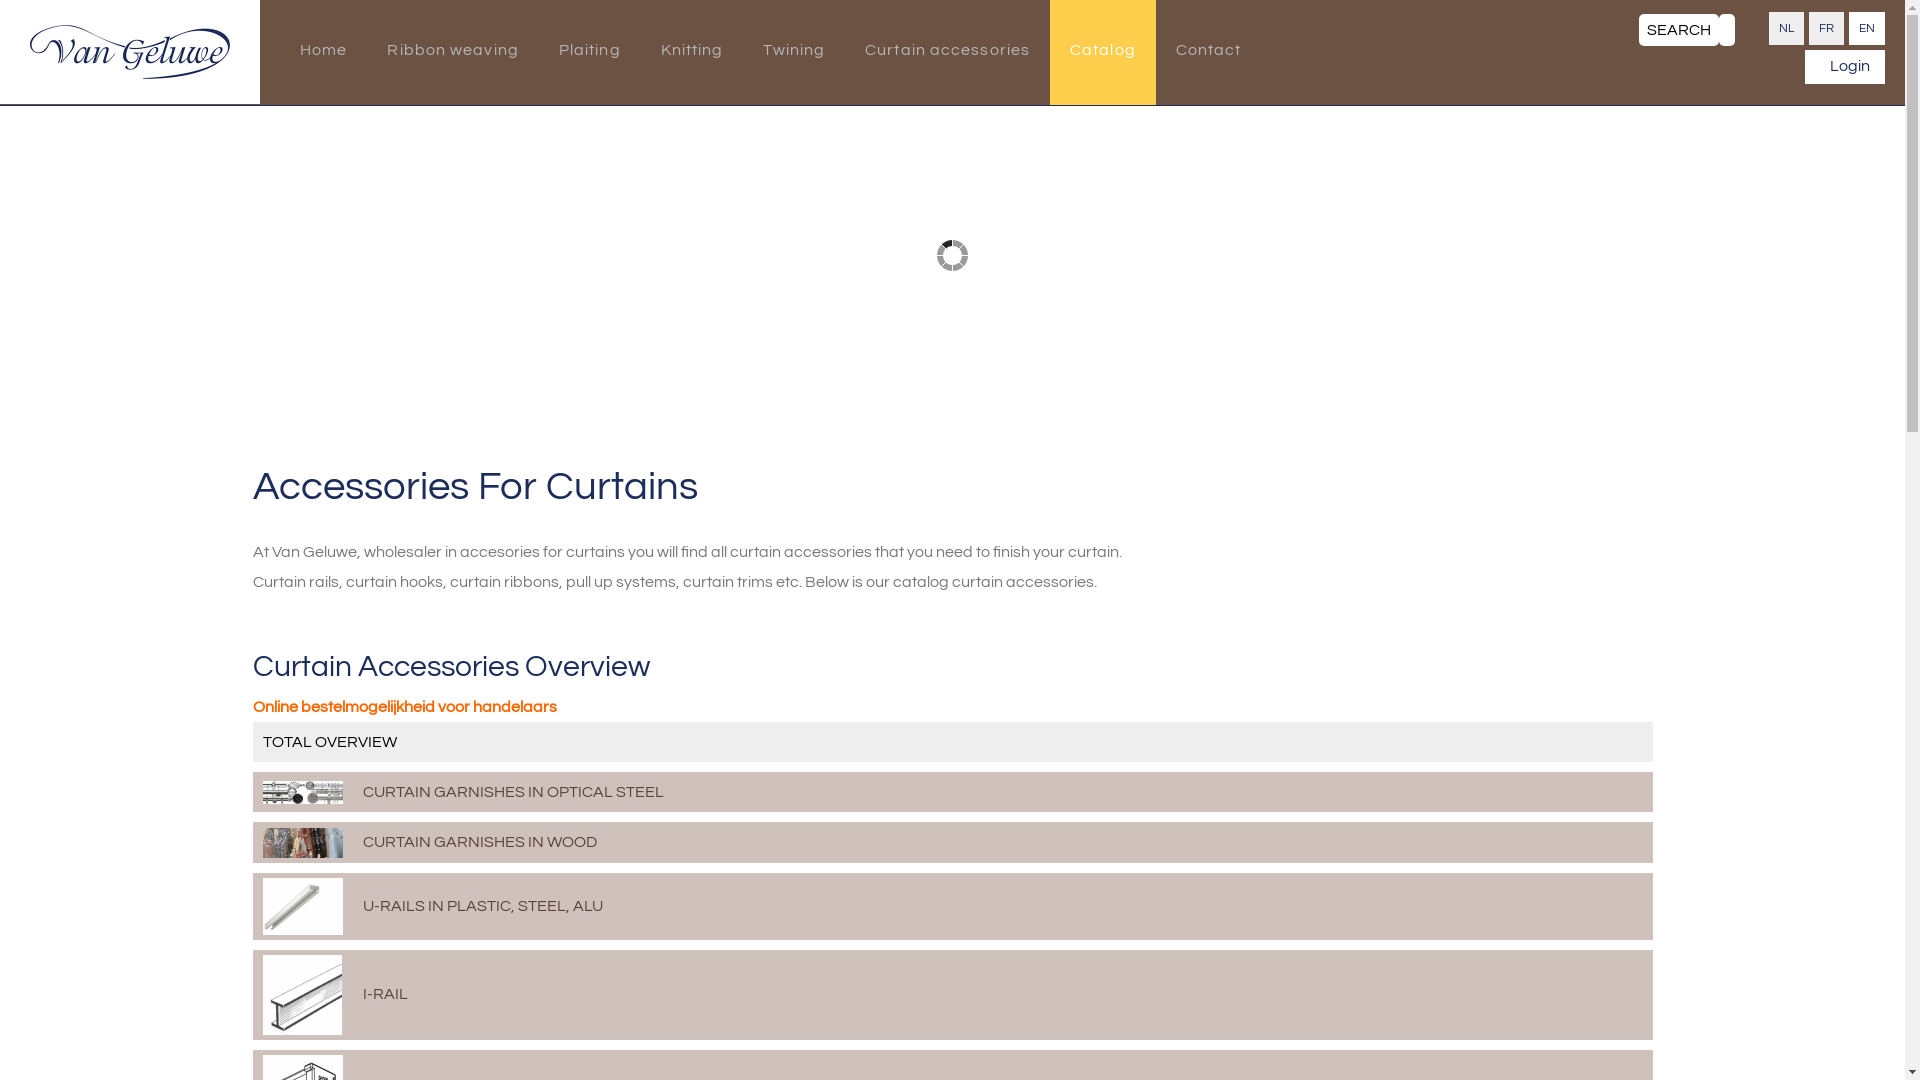 Image resolution: width=1920 pixels, height=1080 pixels. I want to click on U-RAILS IN PLASTIC, STEEL, ALU, so click(952, 906).